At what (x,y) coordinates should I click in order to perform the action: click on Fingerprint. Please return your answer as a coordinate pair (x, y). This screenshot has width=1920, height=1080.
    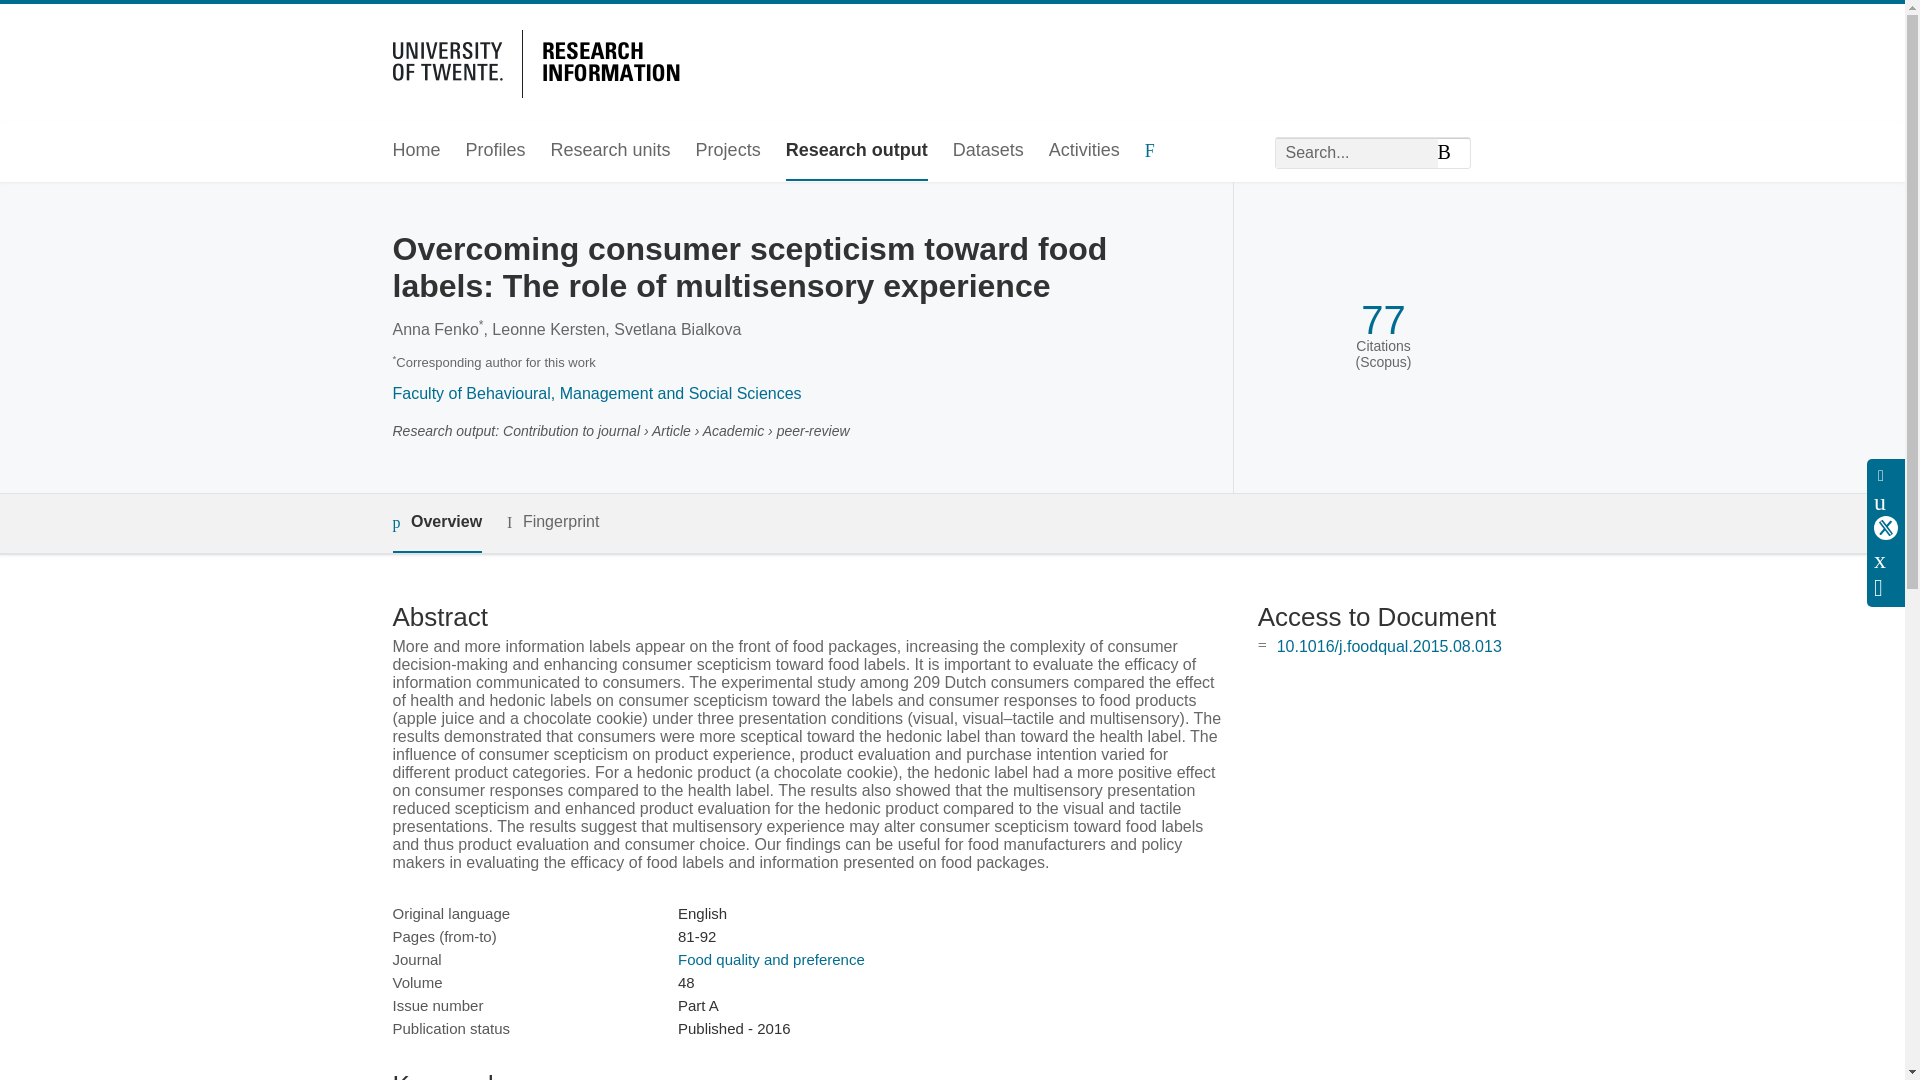
    Looking at the image, I should click on (552, 522).